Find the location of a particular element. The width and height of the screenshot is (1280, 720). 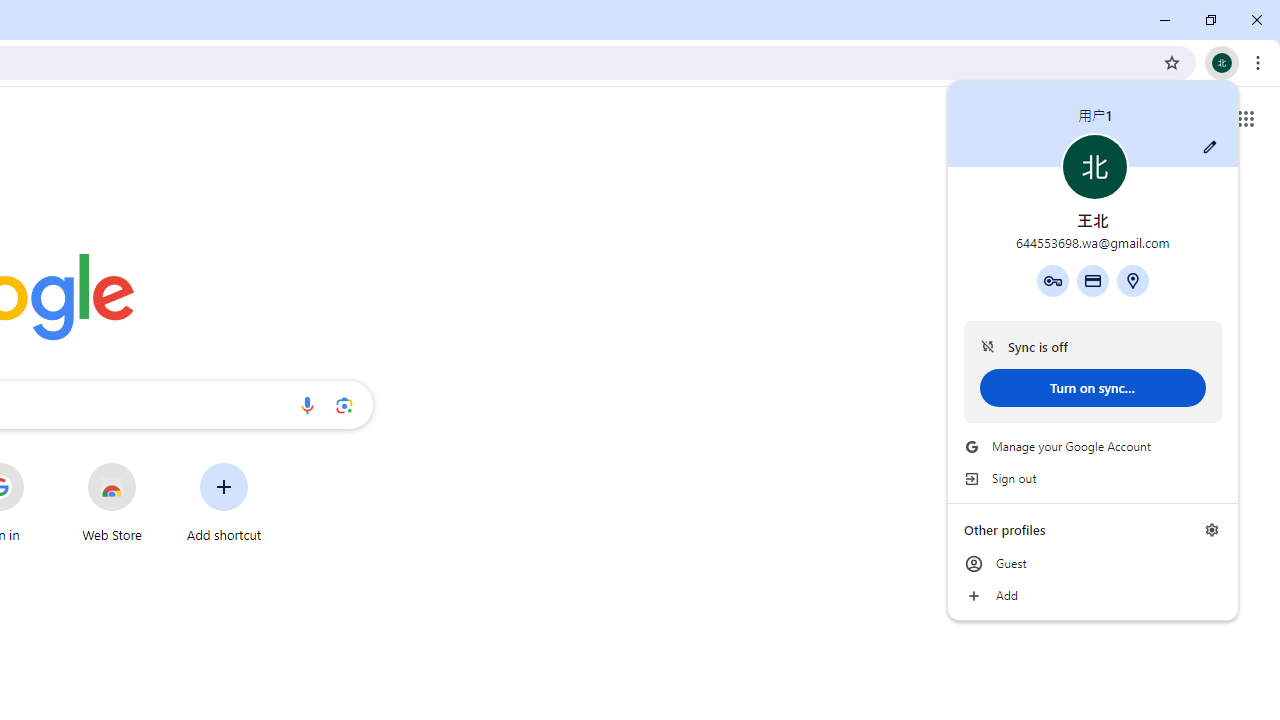

Guest is located at coordinates (1092, 564).